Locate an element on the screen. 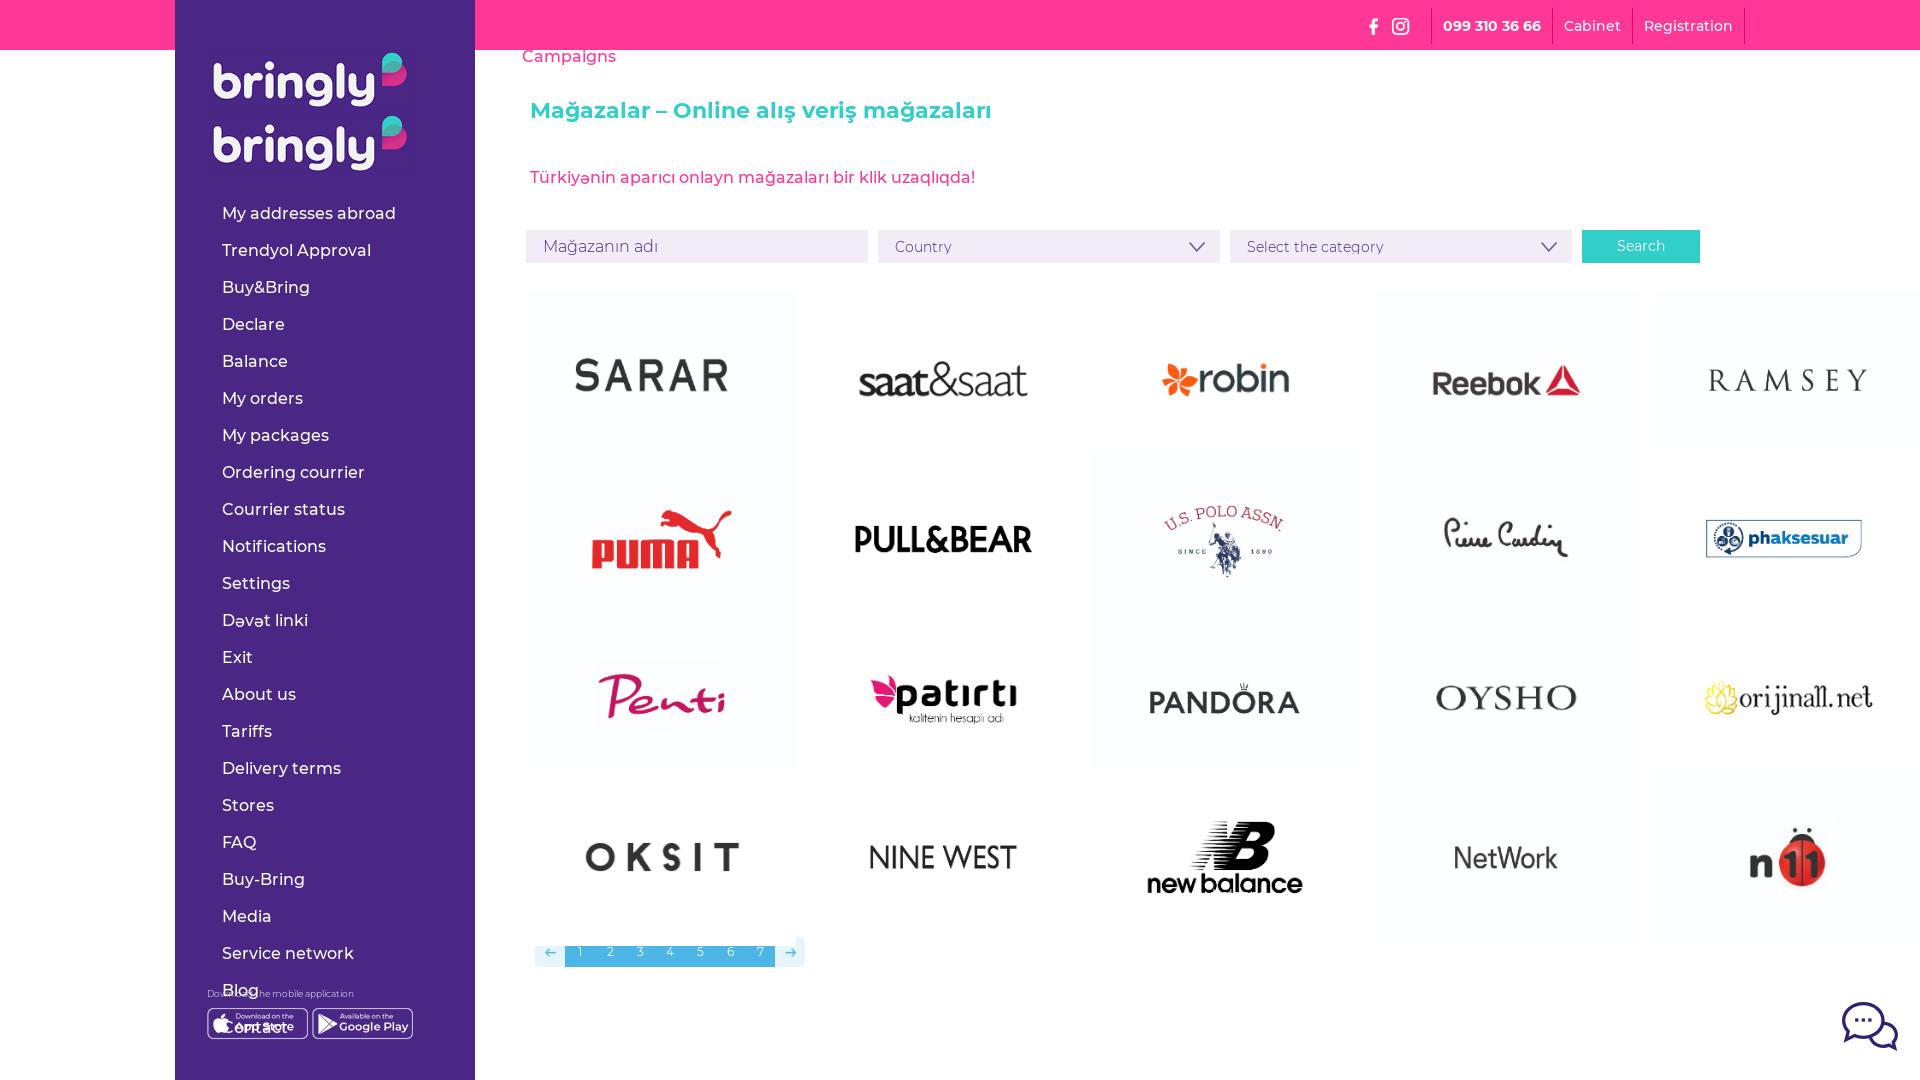 Image resolution: width=1920 pixels, height=1080 pixels. Ordering courrier is located at coordinates (294, 472).